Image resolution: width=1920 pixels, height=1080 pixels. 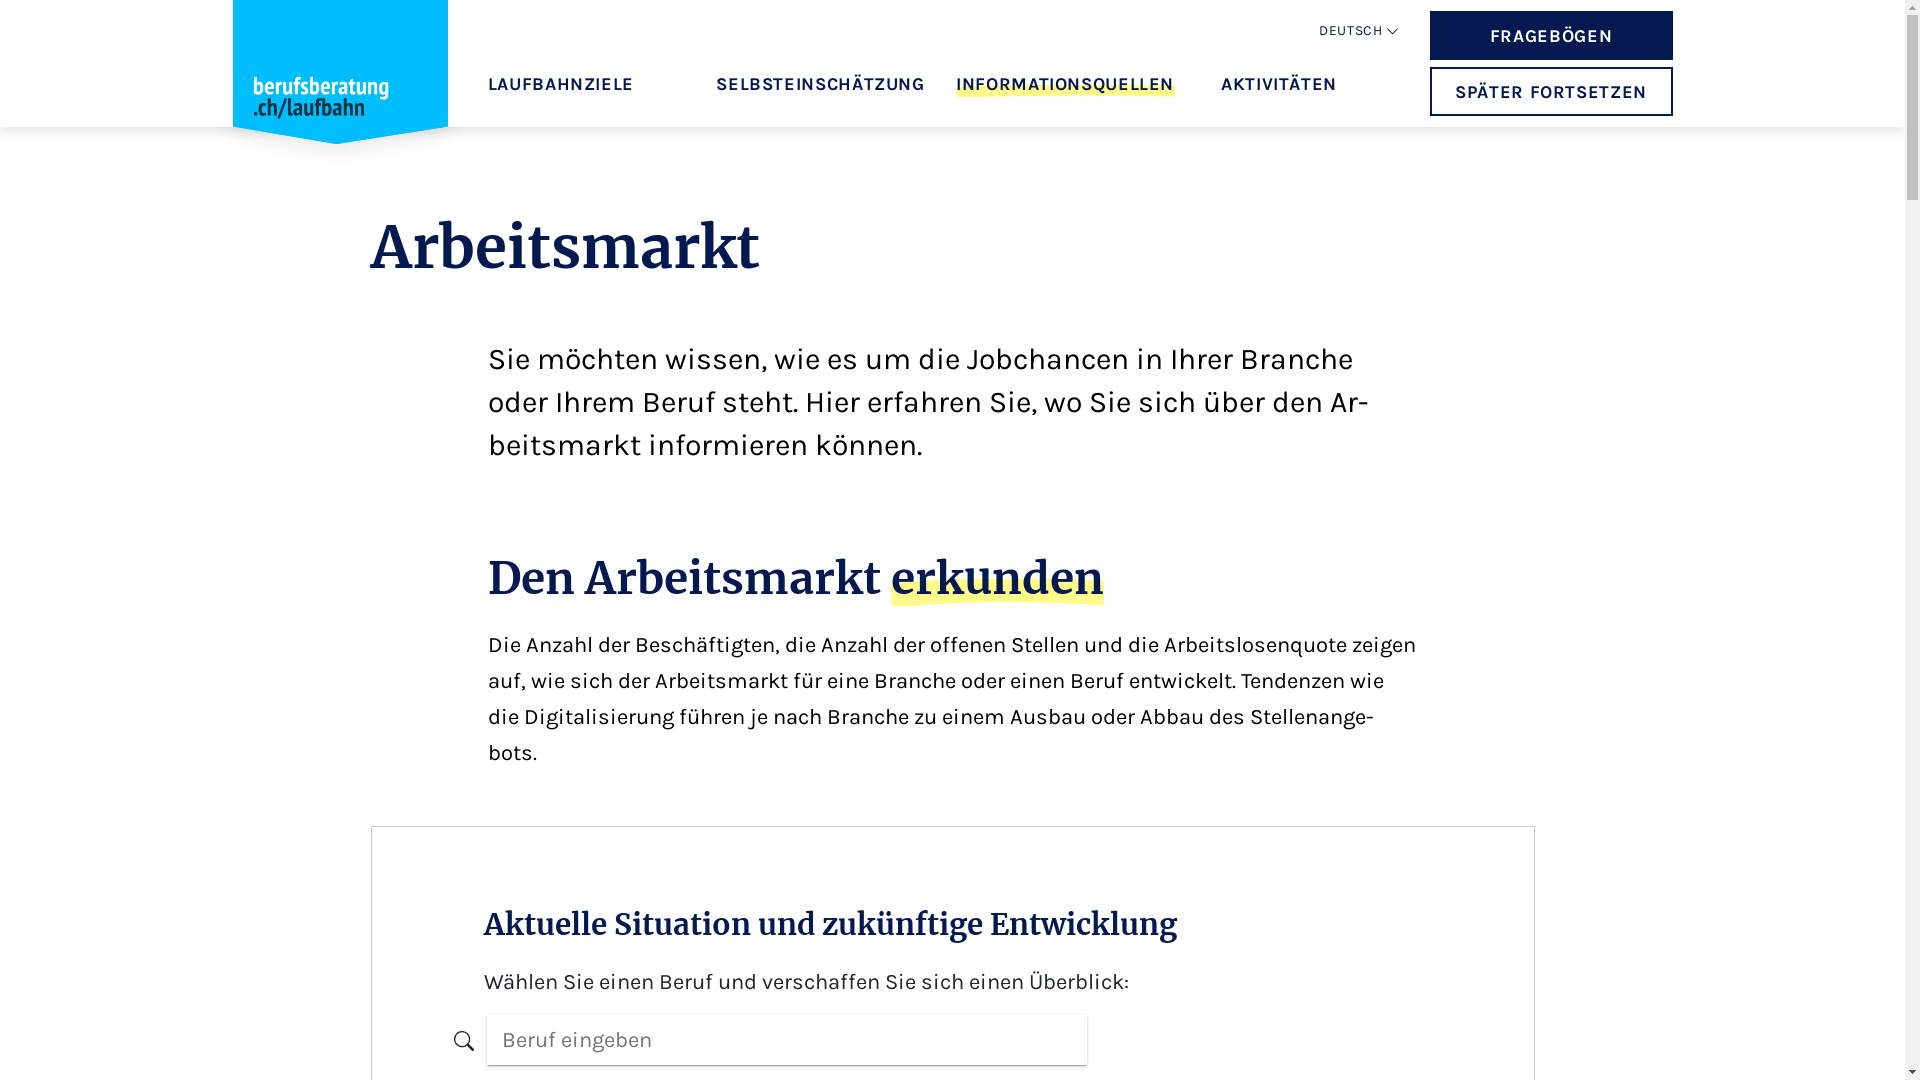 What do you see at coordinates (340, 82) in the screenshot?
I see `Home` at bounding box center [340, 82].